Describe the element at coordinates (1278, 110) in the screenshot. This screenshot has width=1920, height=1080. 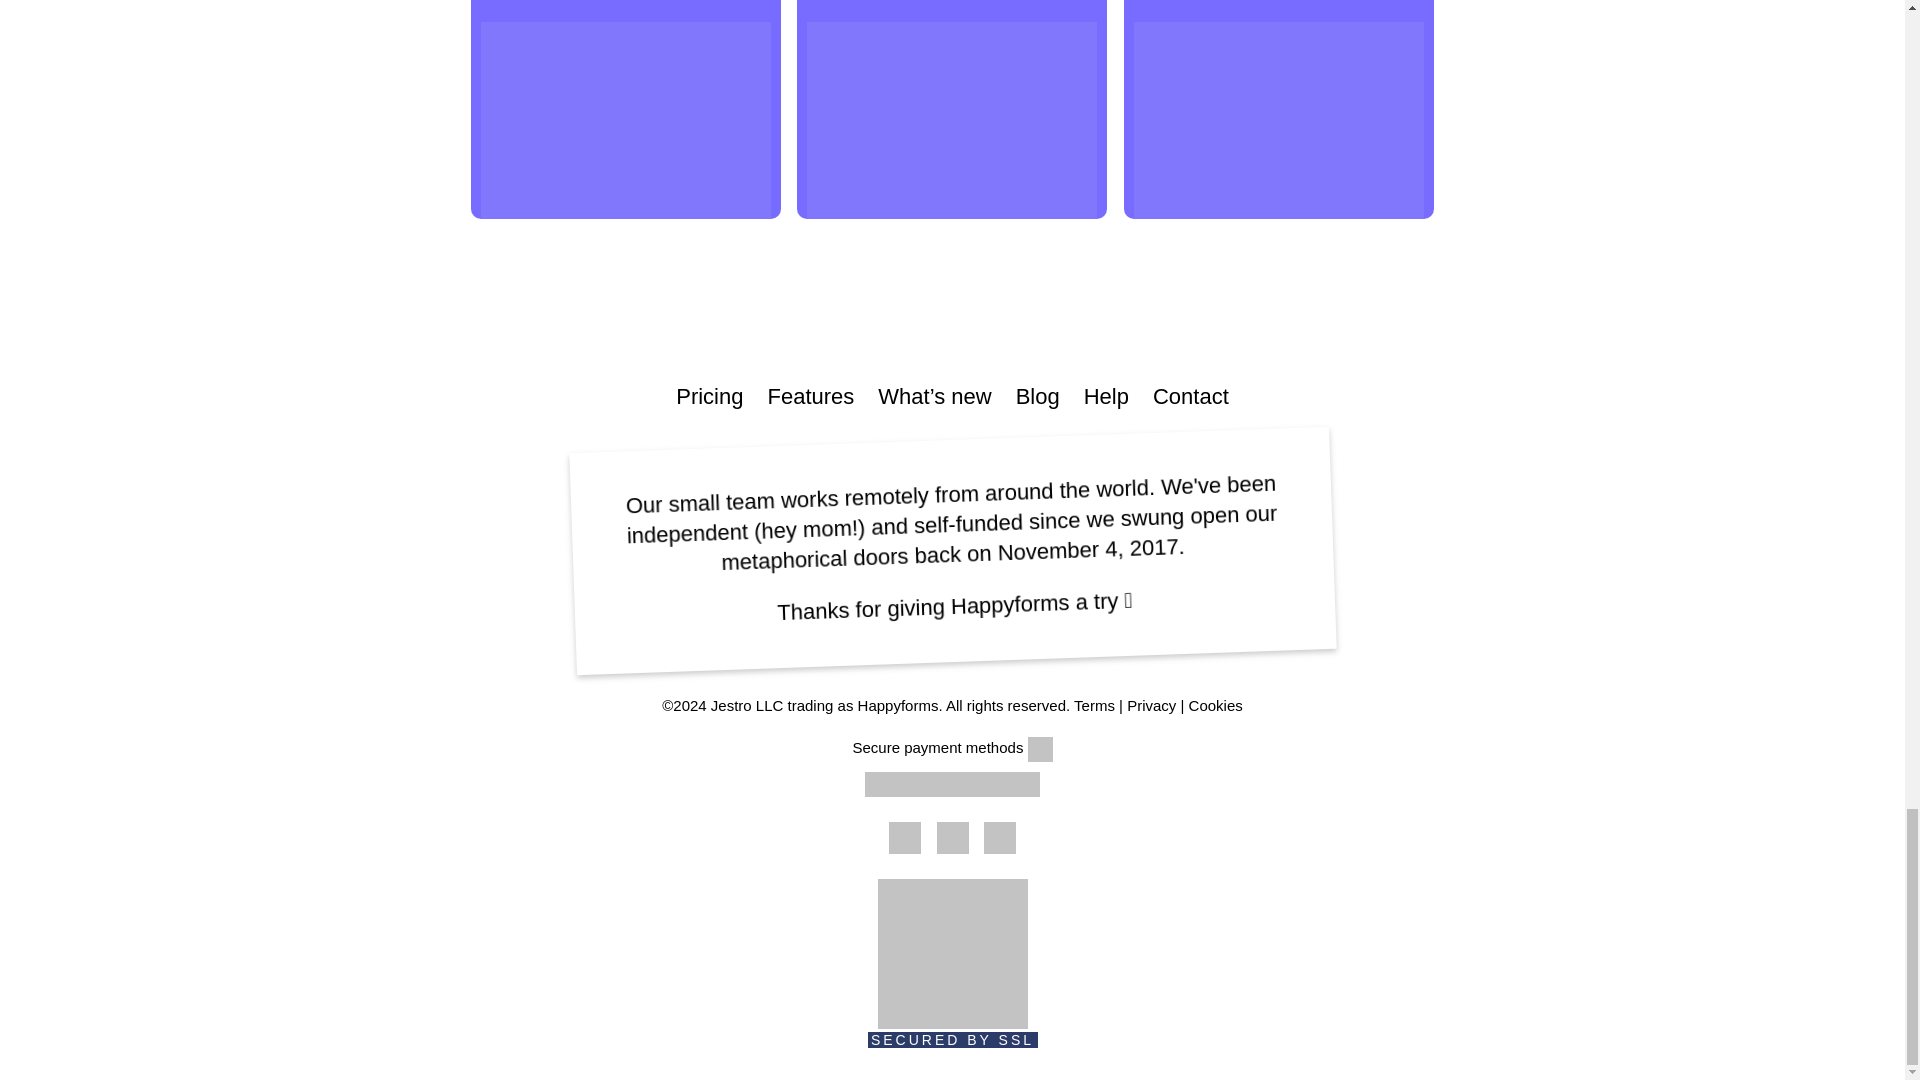
I see `Feedback Form` at that location.